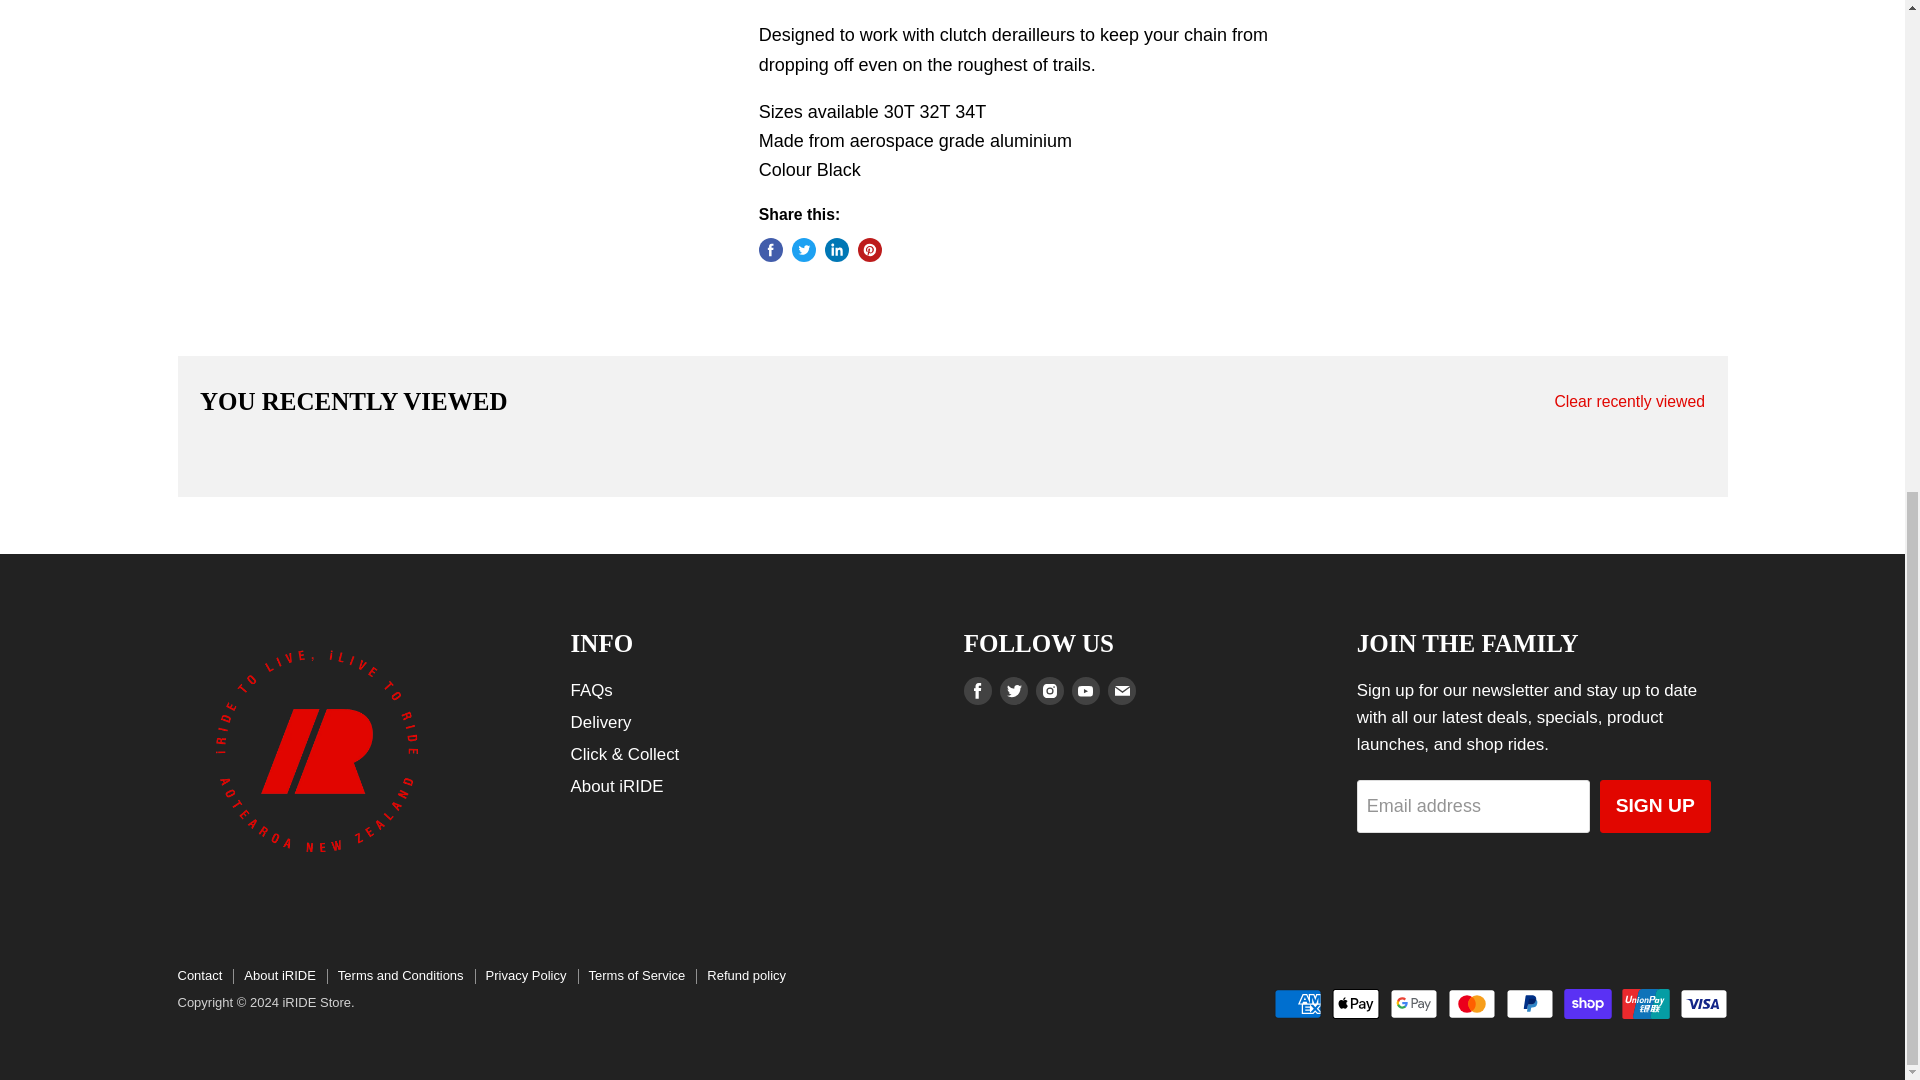 The height and width of the screenshot is (1080, 1920). What do you see at coordinates (1050, 691) in the screenshot?
I see `Instagram` at bounding box center [1050, 691].